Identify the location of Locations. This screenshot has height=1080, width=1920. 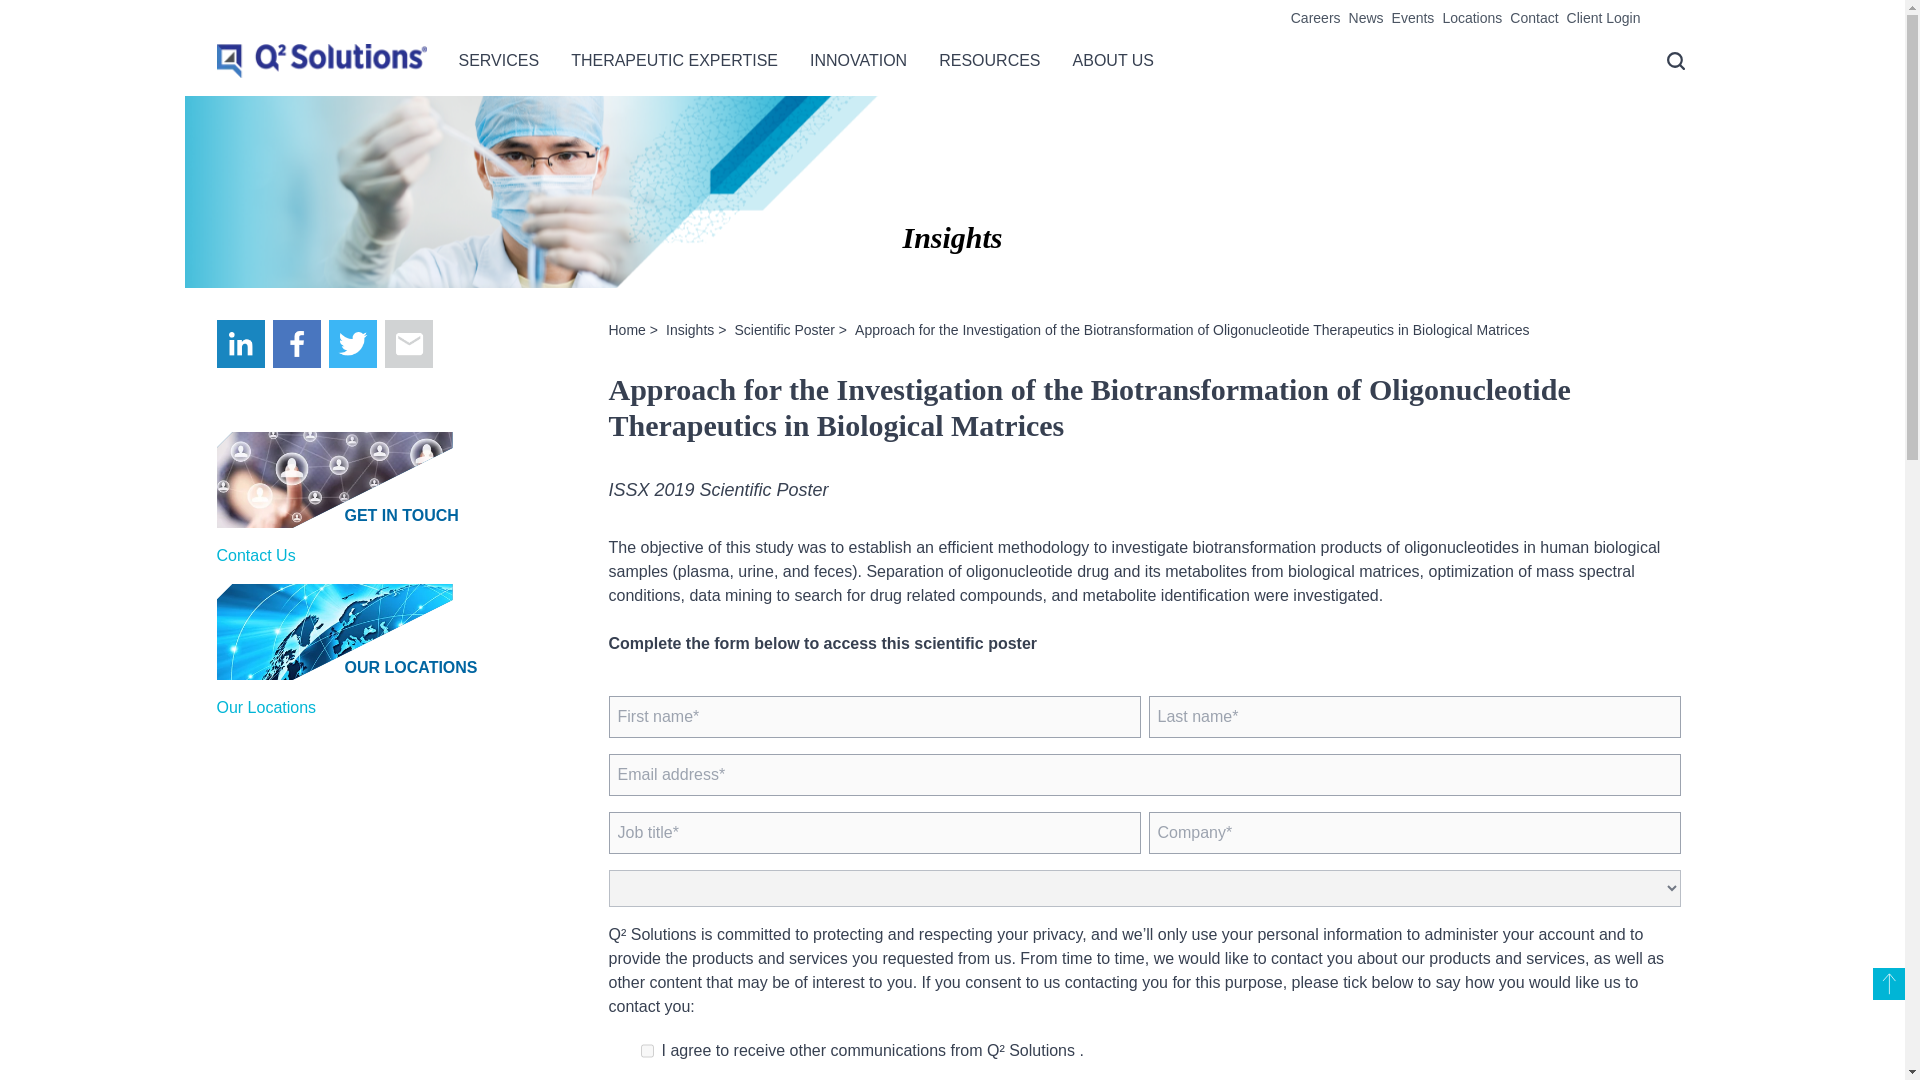
(1471, 17).